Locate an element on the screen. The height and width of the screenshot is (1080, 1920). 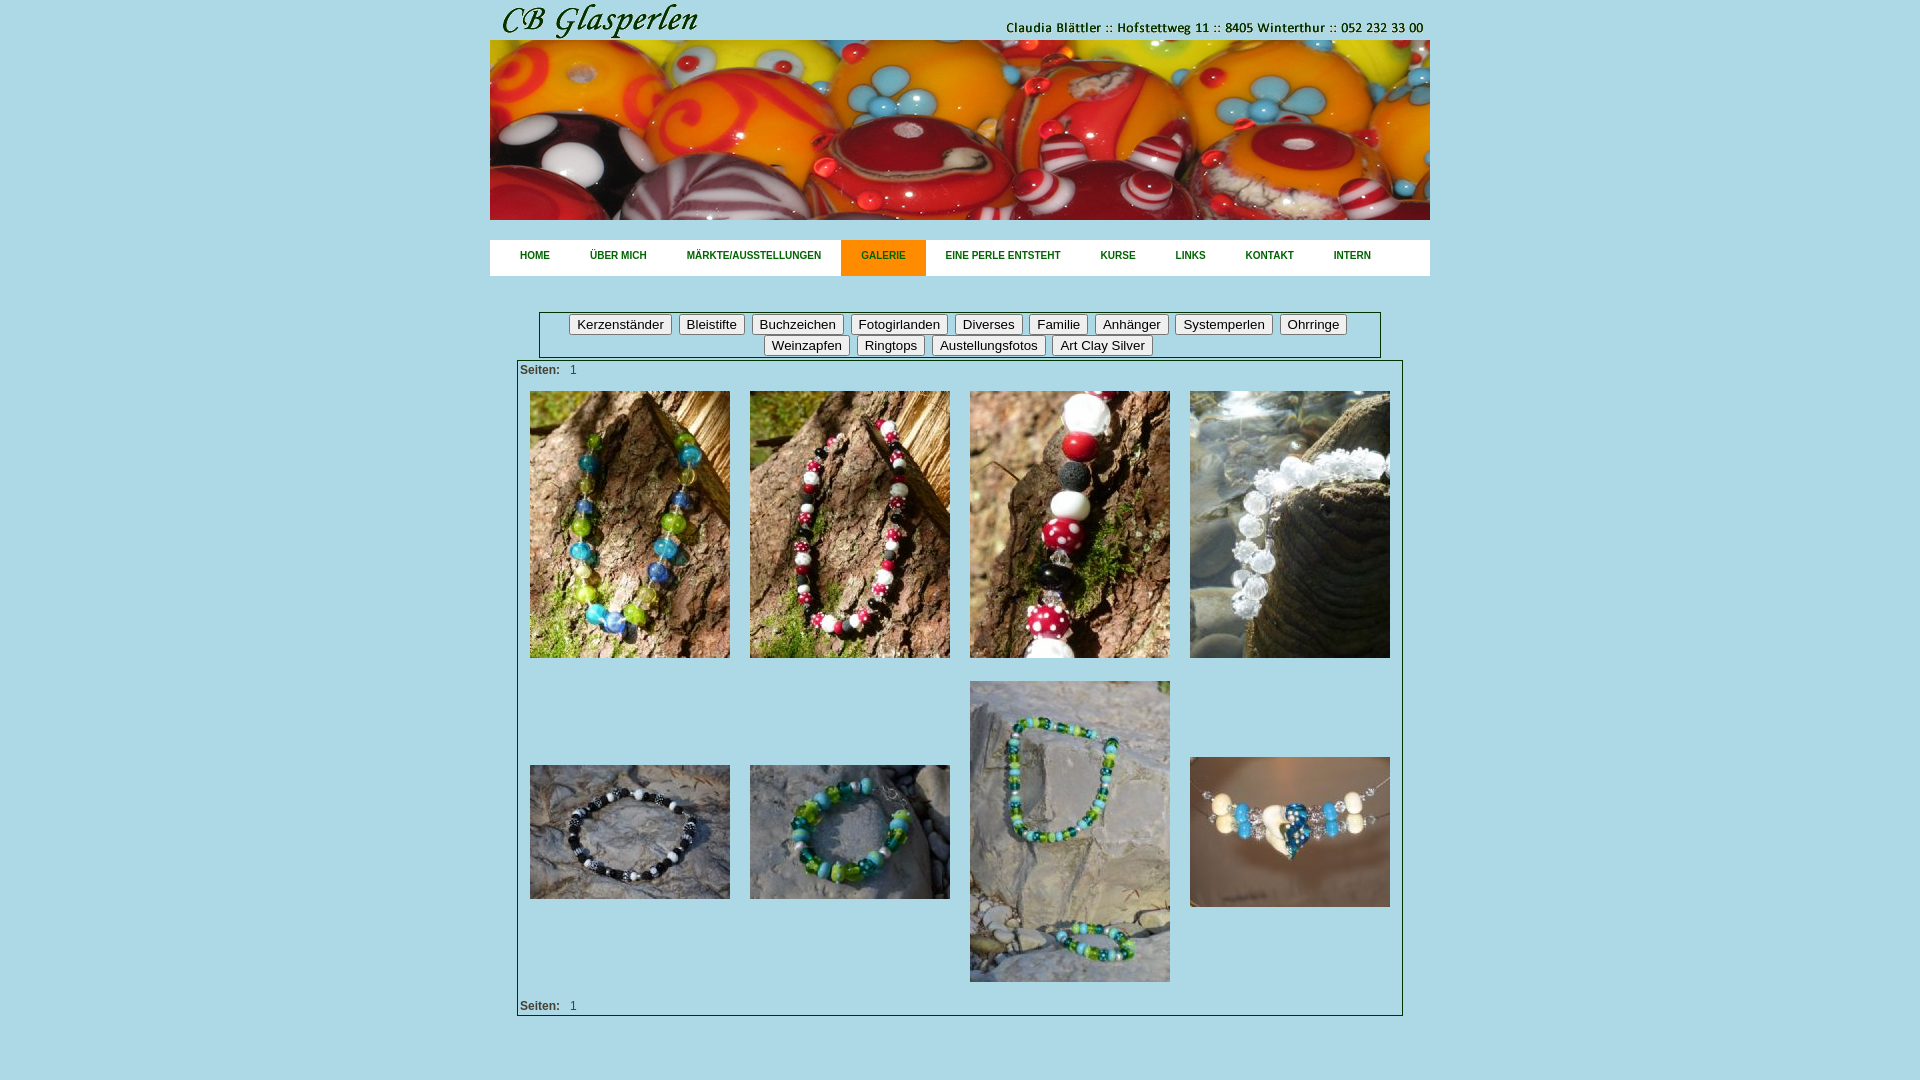
LINKS is located at coordinates (1191, 258).